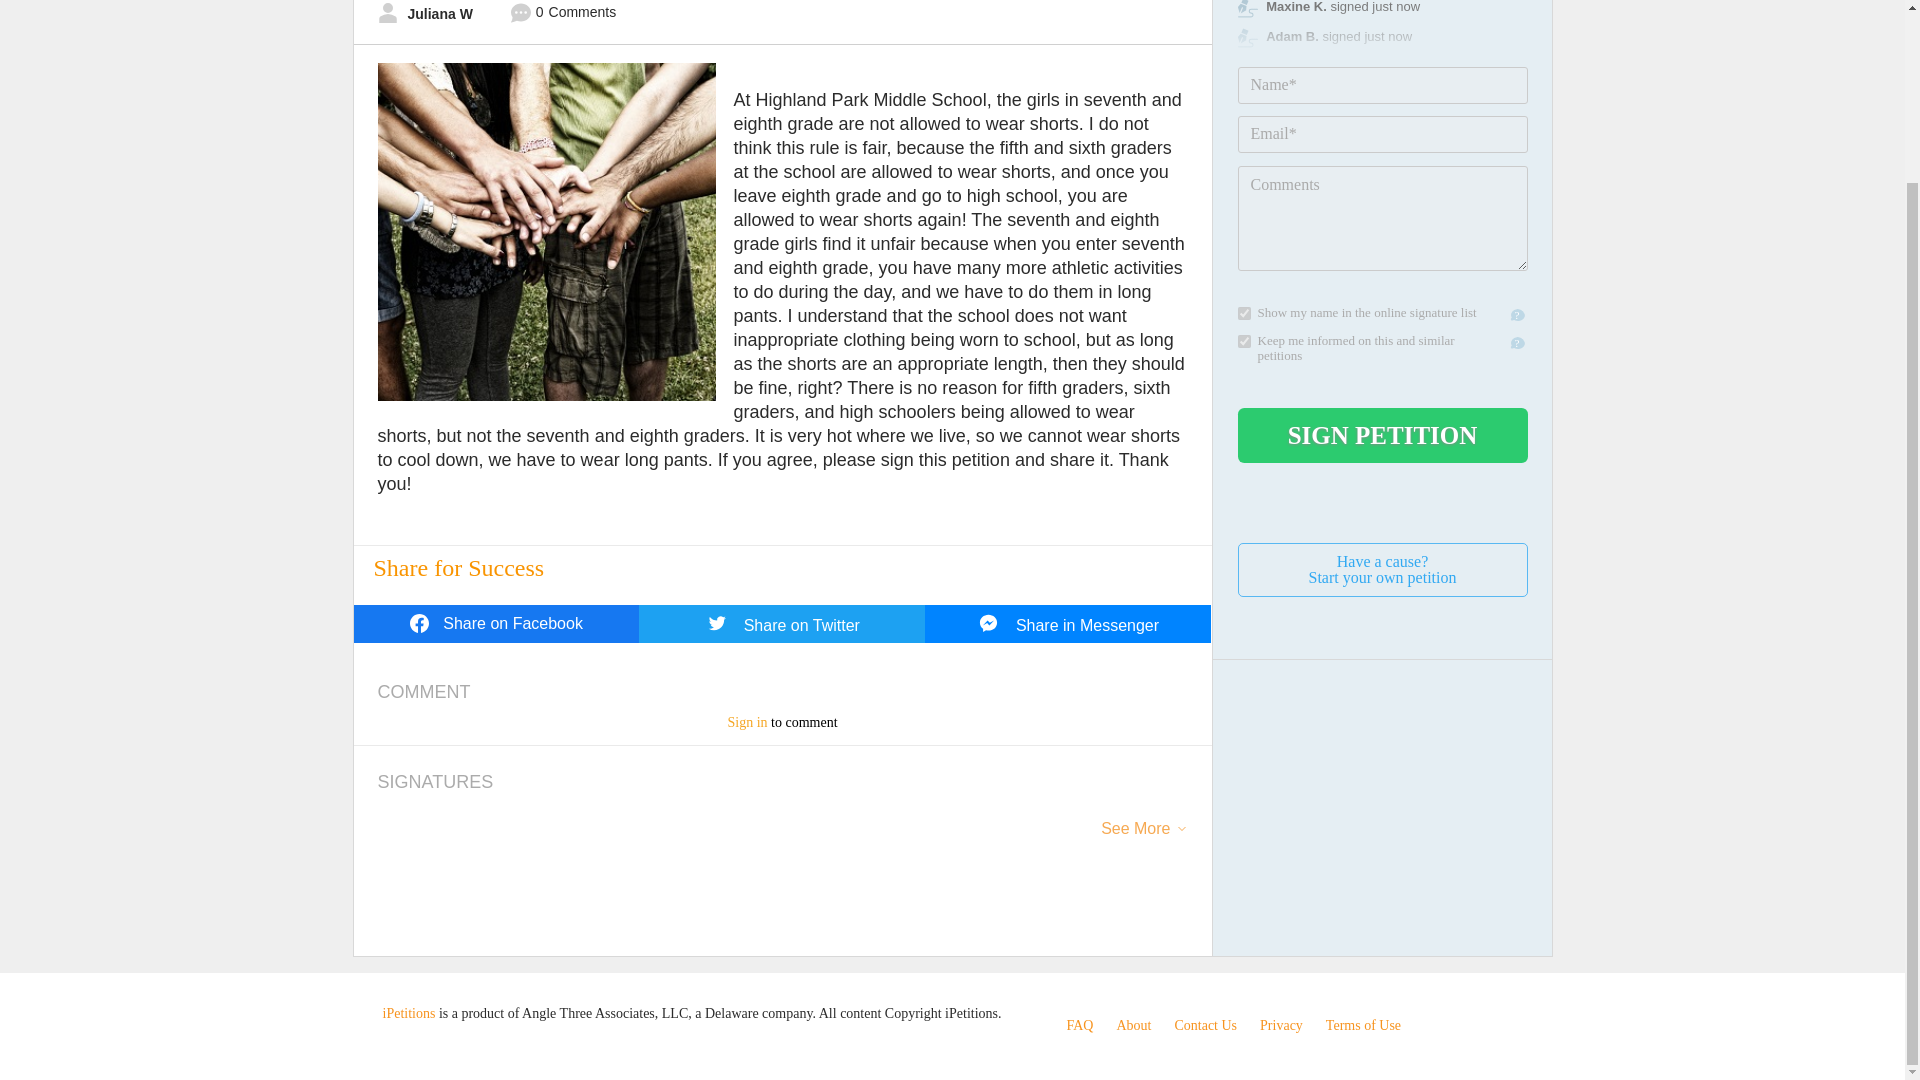  I want to click on Share on Twitter, so click(1078, 1025).